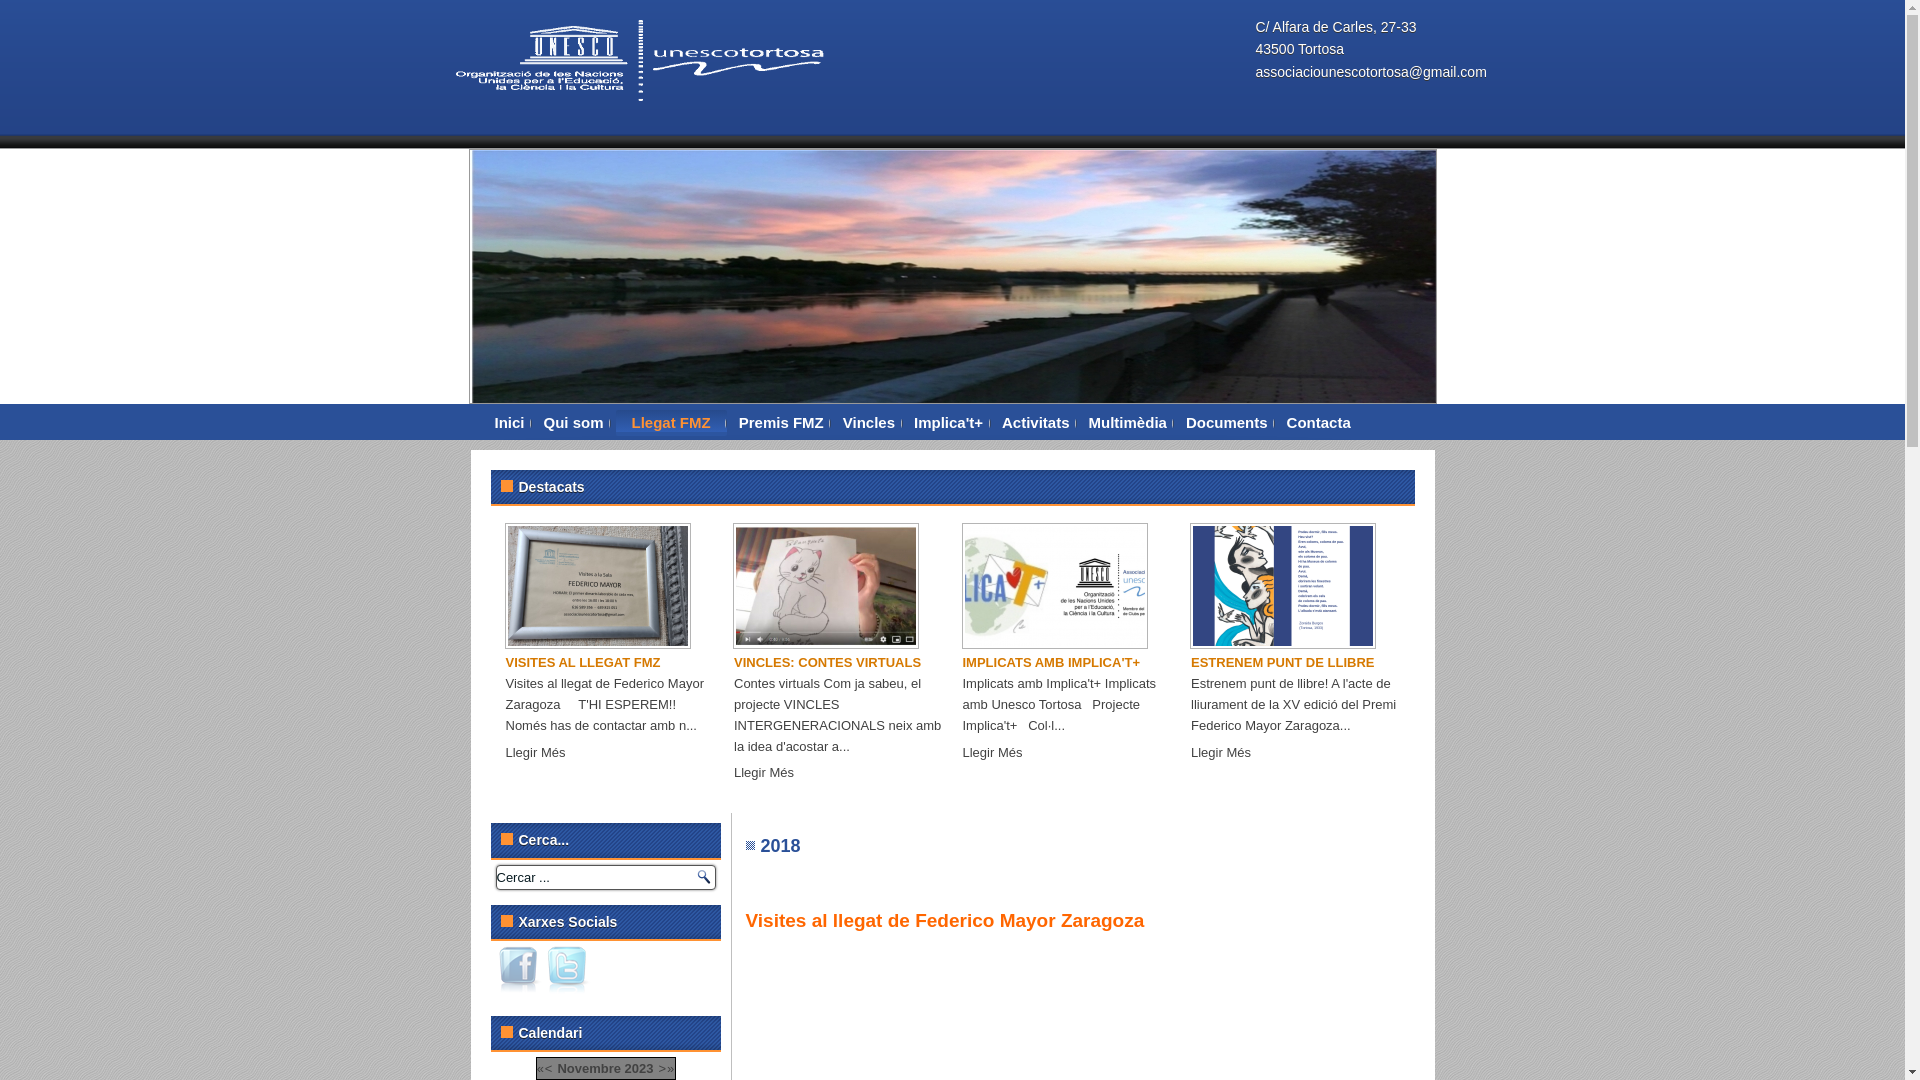  Describe the element at coordinates (948, 423) in the screenshot. I see `Implica't+` at that location.